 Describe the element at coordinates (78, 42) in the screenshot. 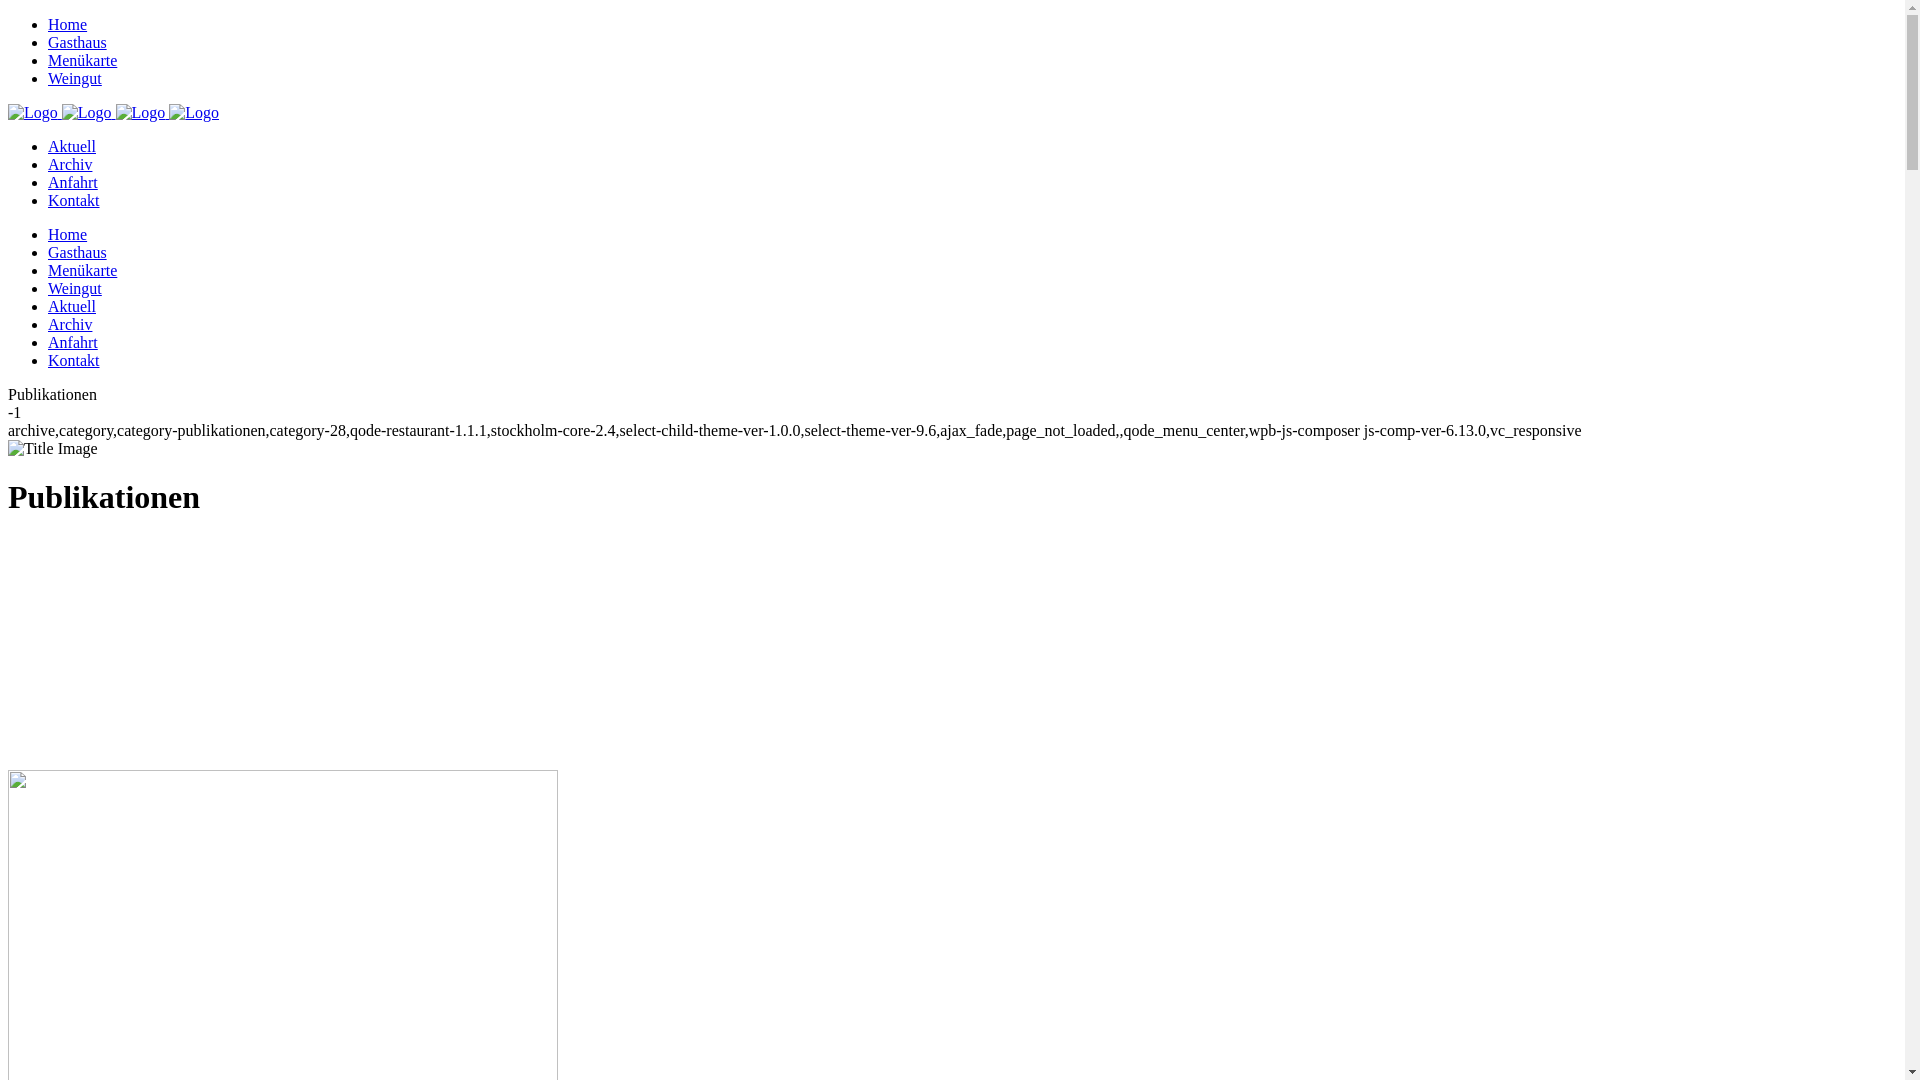

I see `Gasthaus` at that location.